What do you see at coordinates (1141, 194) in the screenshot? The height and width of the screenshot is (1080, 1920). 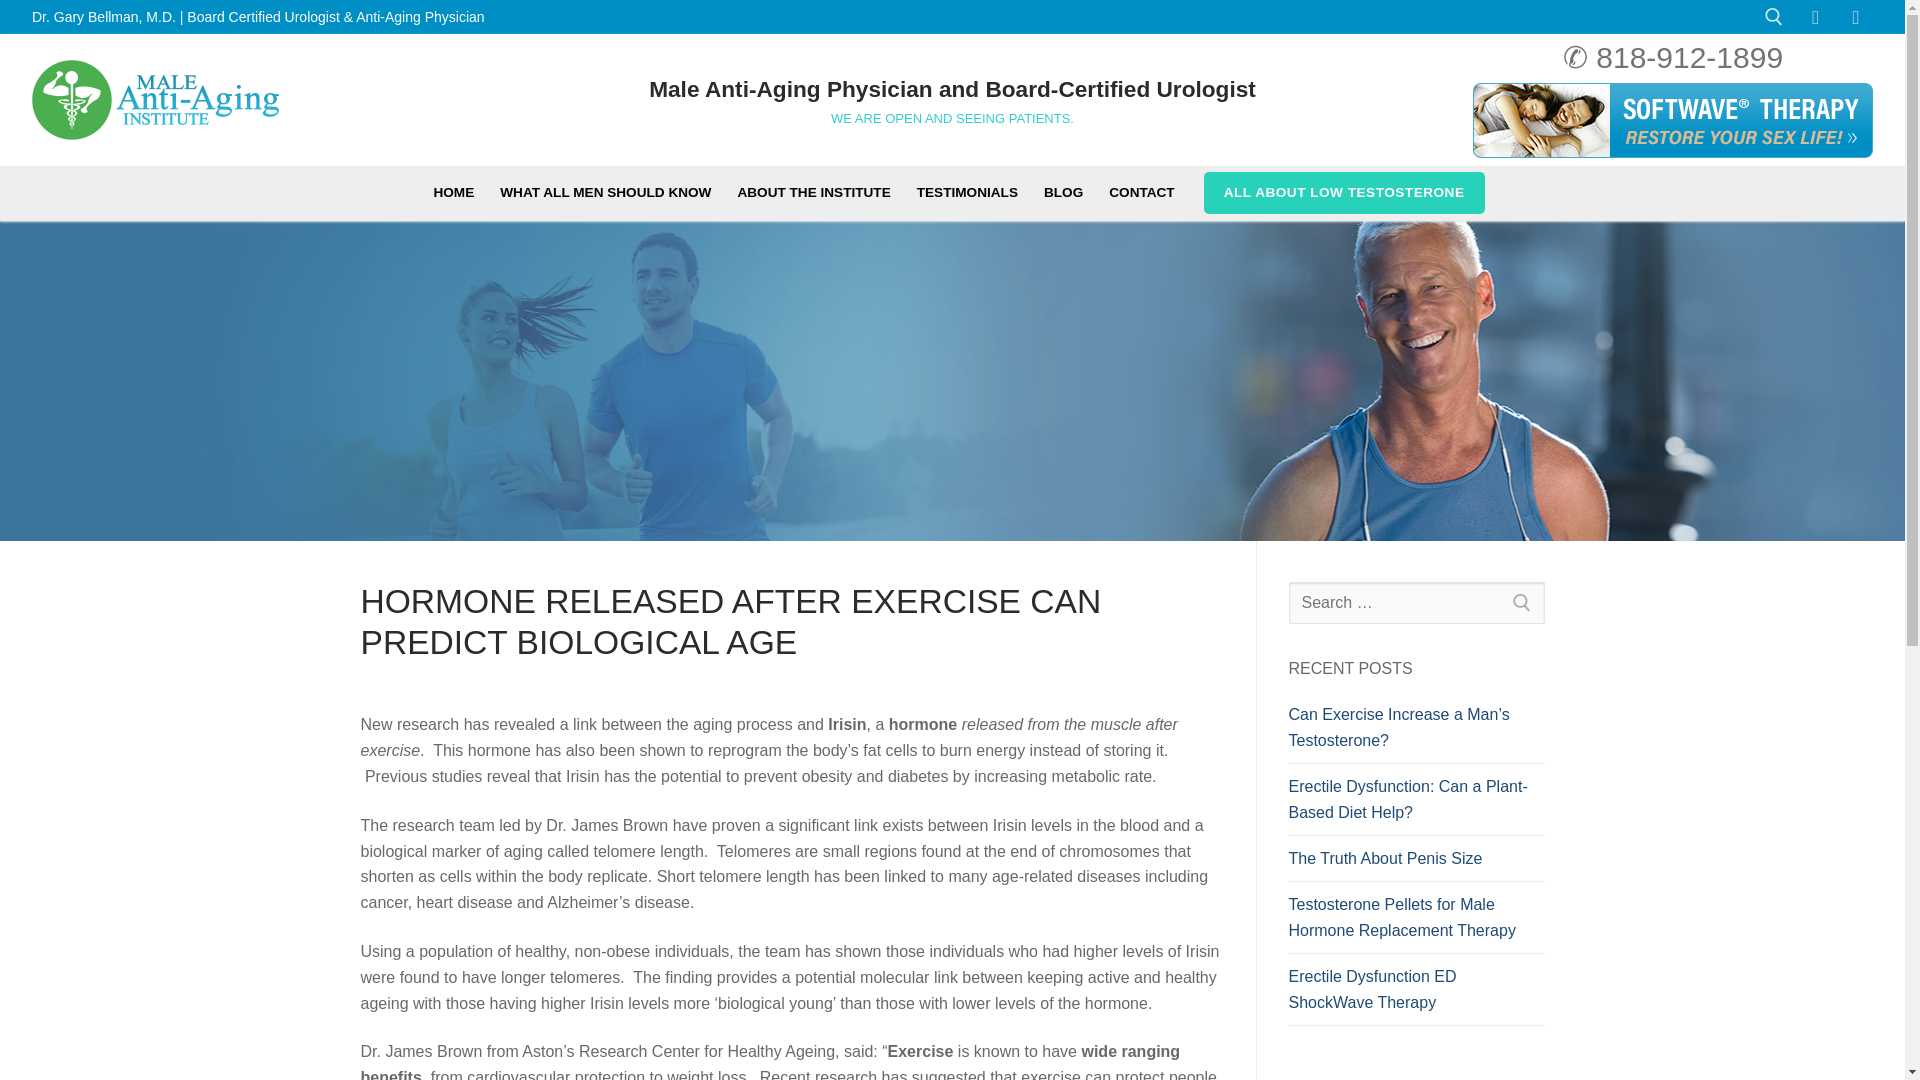 I see `CONTACT` at bounding box center [1141, 194].